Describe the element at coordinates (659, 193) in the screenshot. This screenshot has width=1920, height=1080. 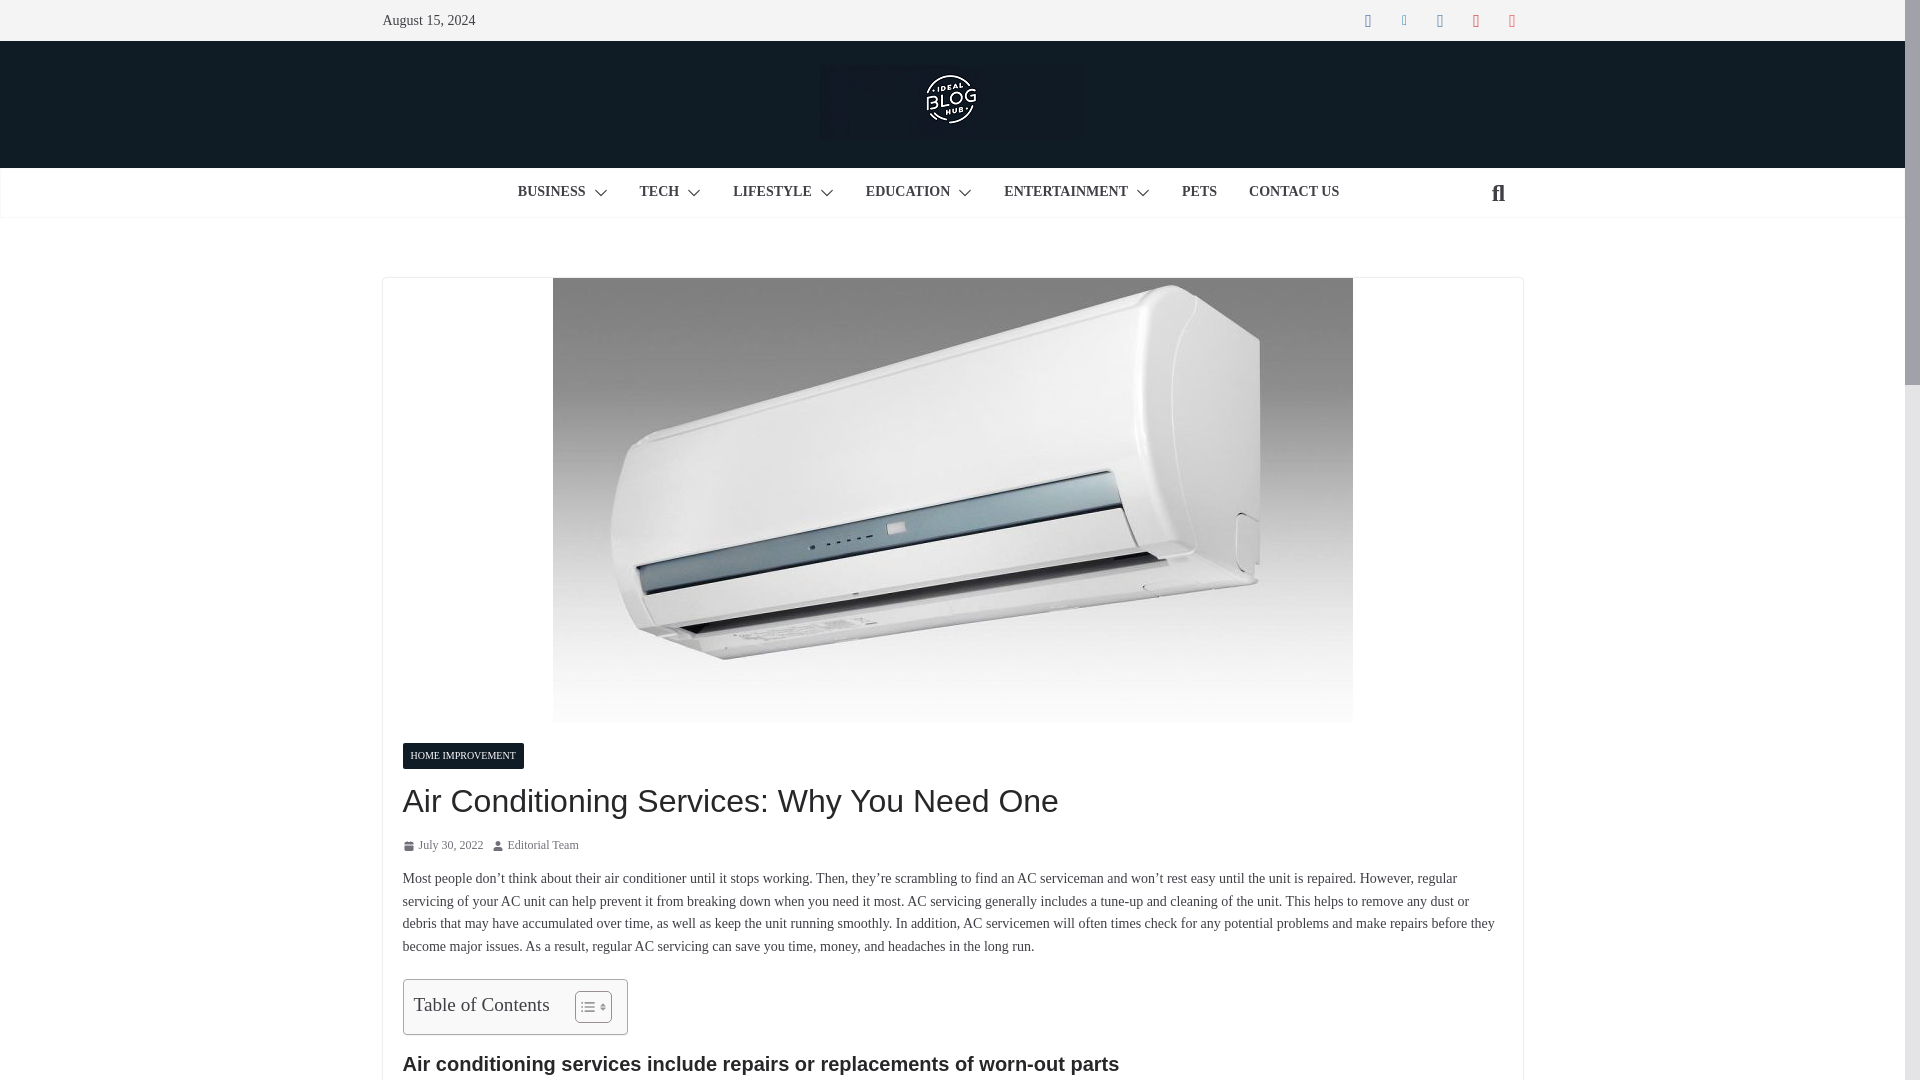
I see `TECH` at that location.